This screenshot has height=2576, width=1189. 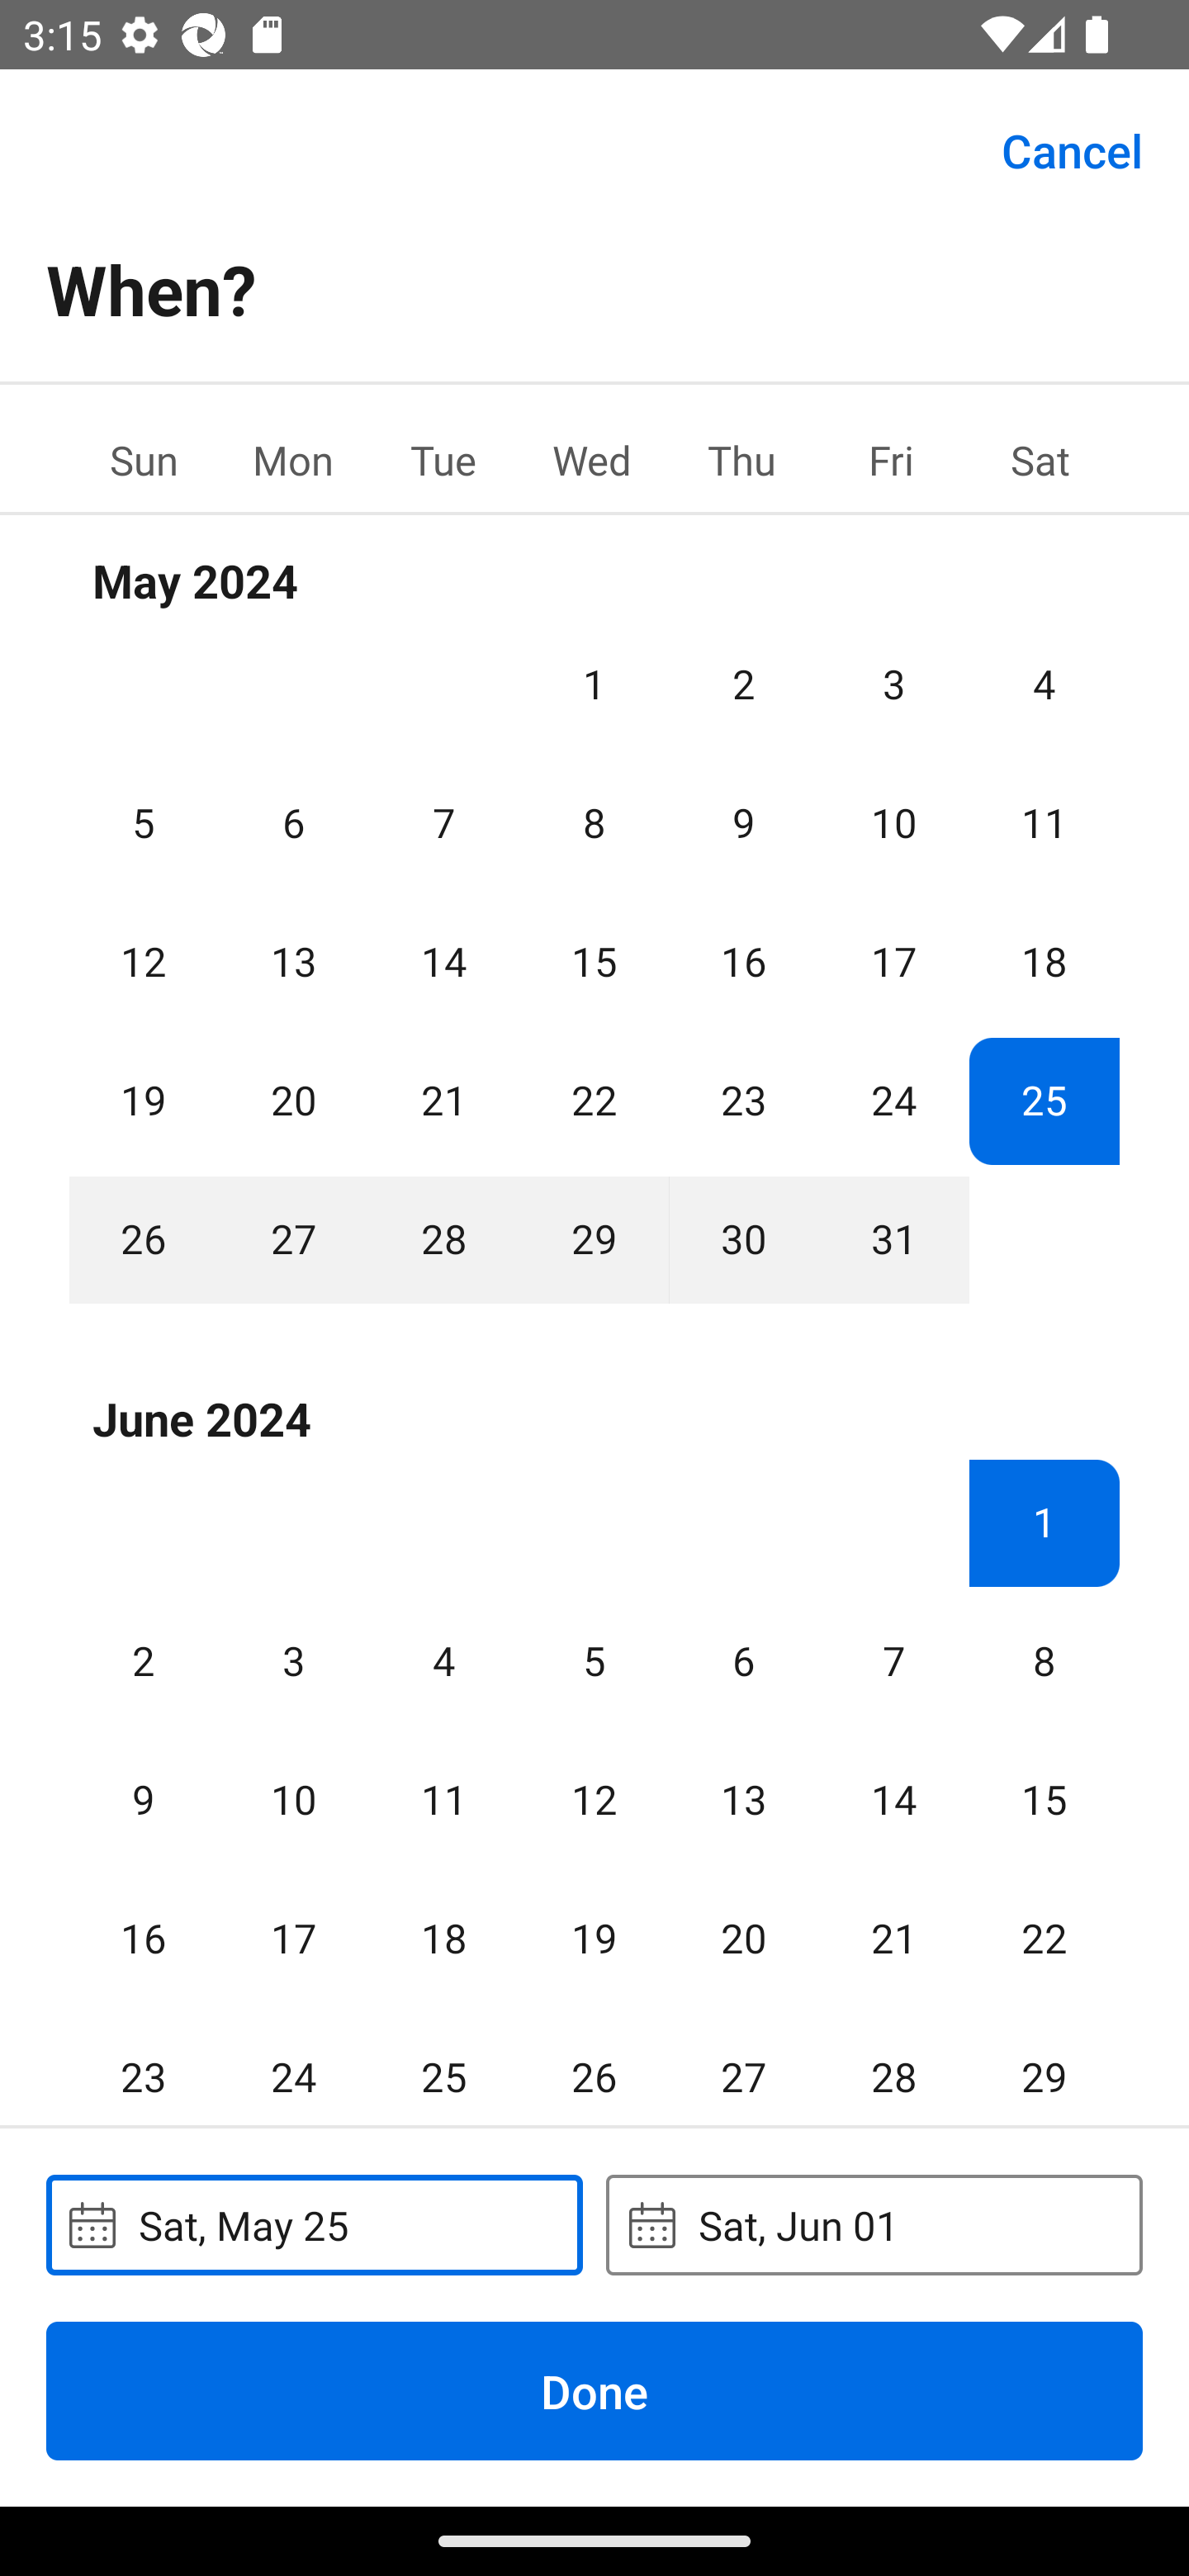 What do you see at coordinates (1072, 149) in the screenshot?
I see `Cancel` at bounding box center [1072, 149].